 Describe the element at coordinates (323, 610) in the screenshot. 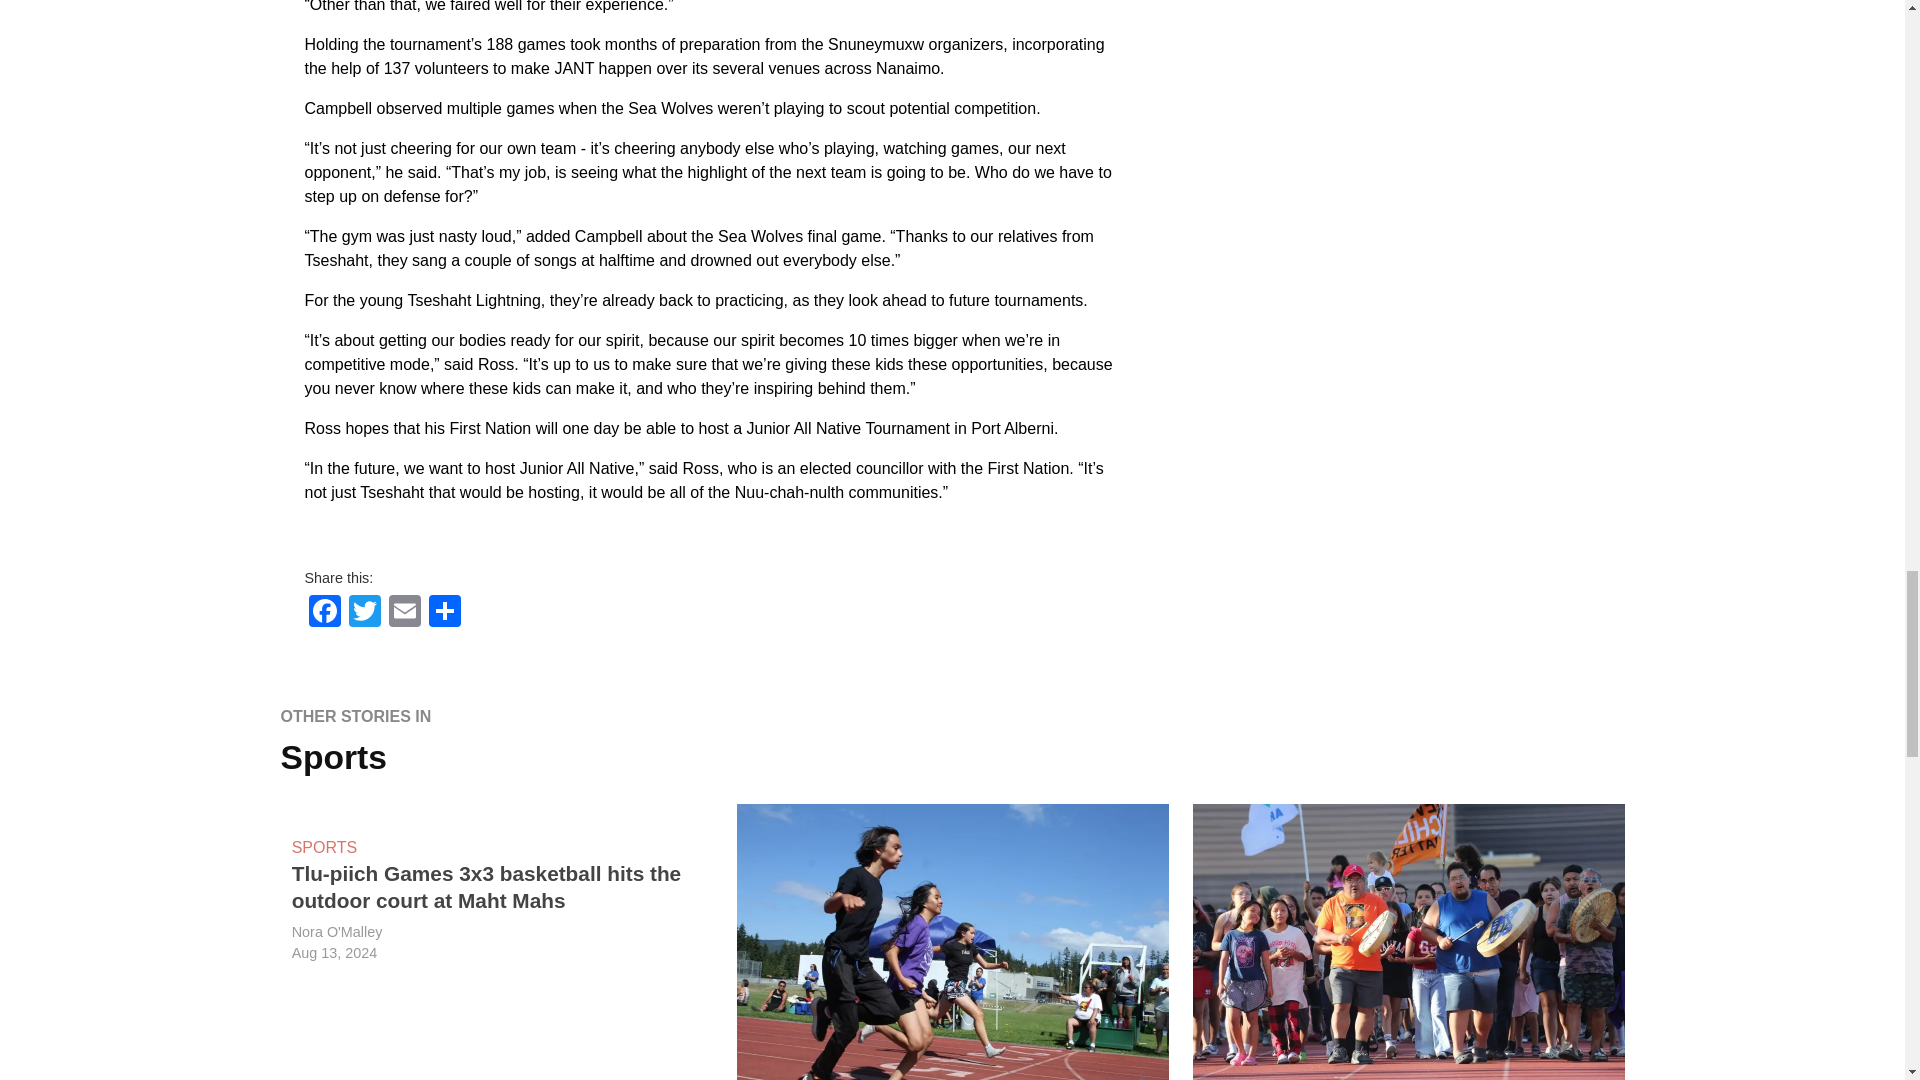

I see `Facebook` at that location.